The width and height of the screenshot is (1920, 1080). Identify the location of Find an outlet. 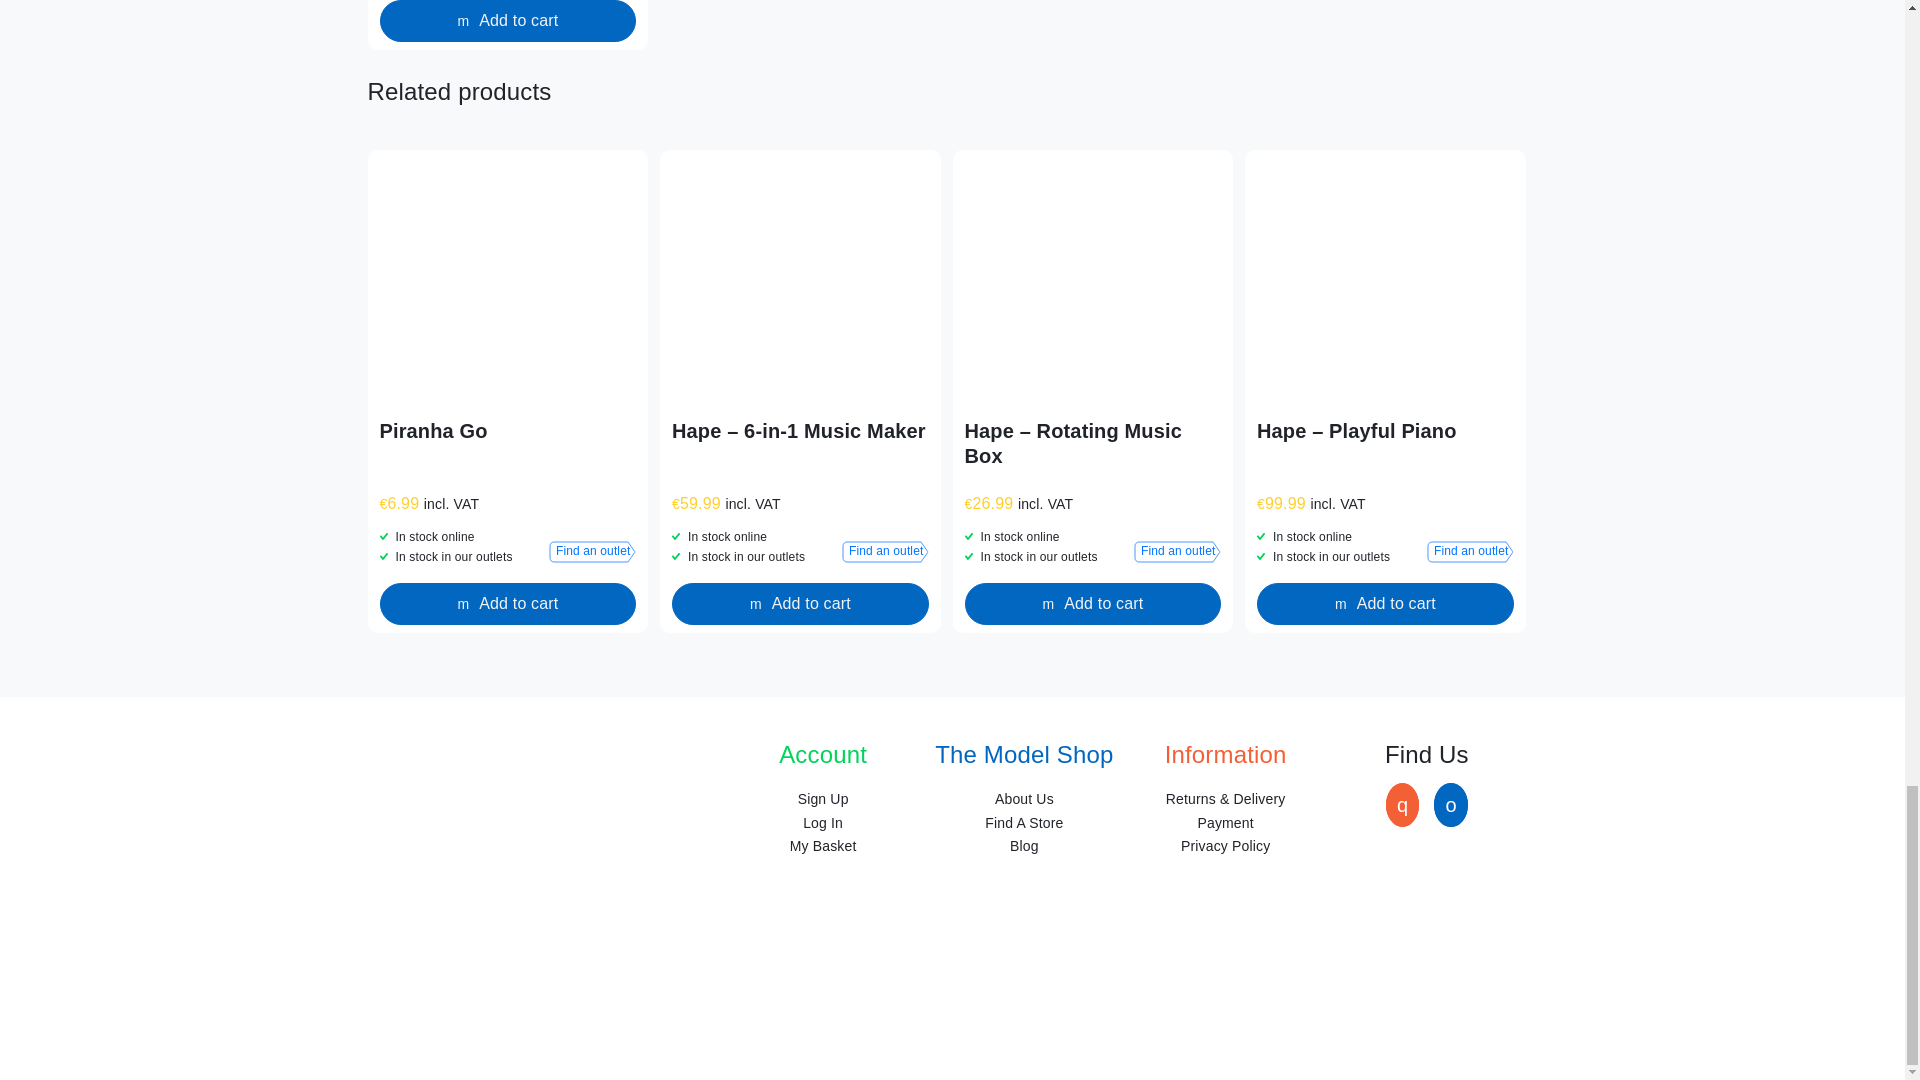
(592, 552).